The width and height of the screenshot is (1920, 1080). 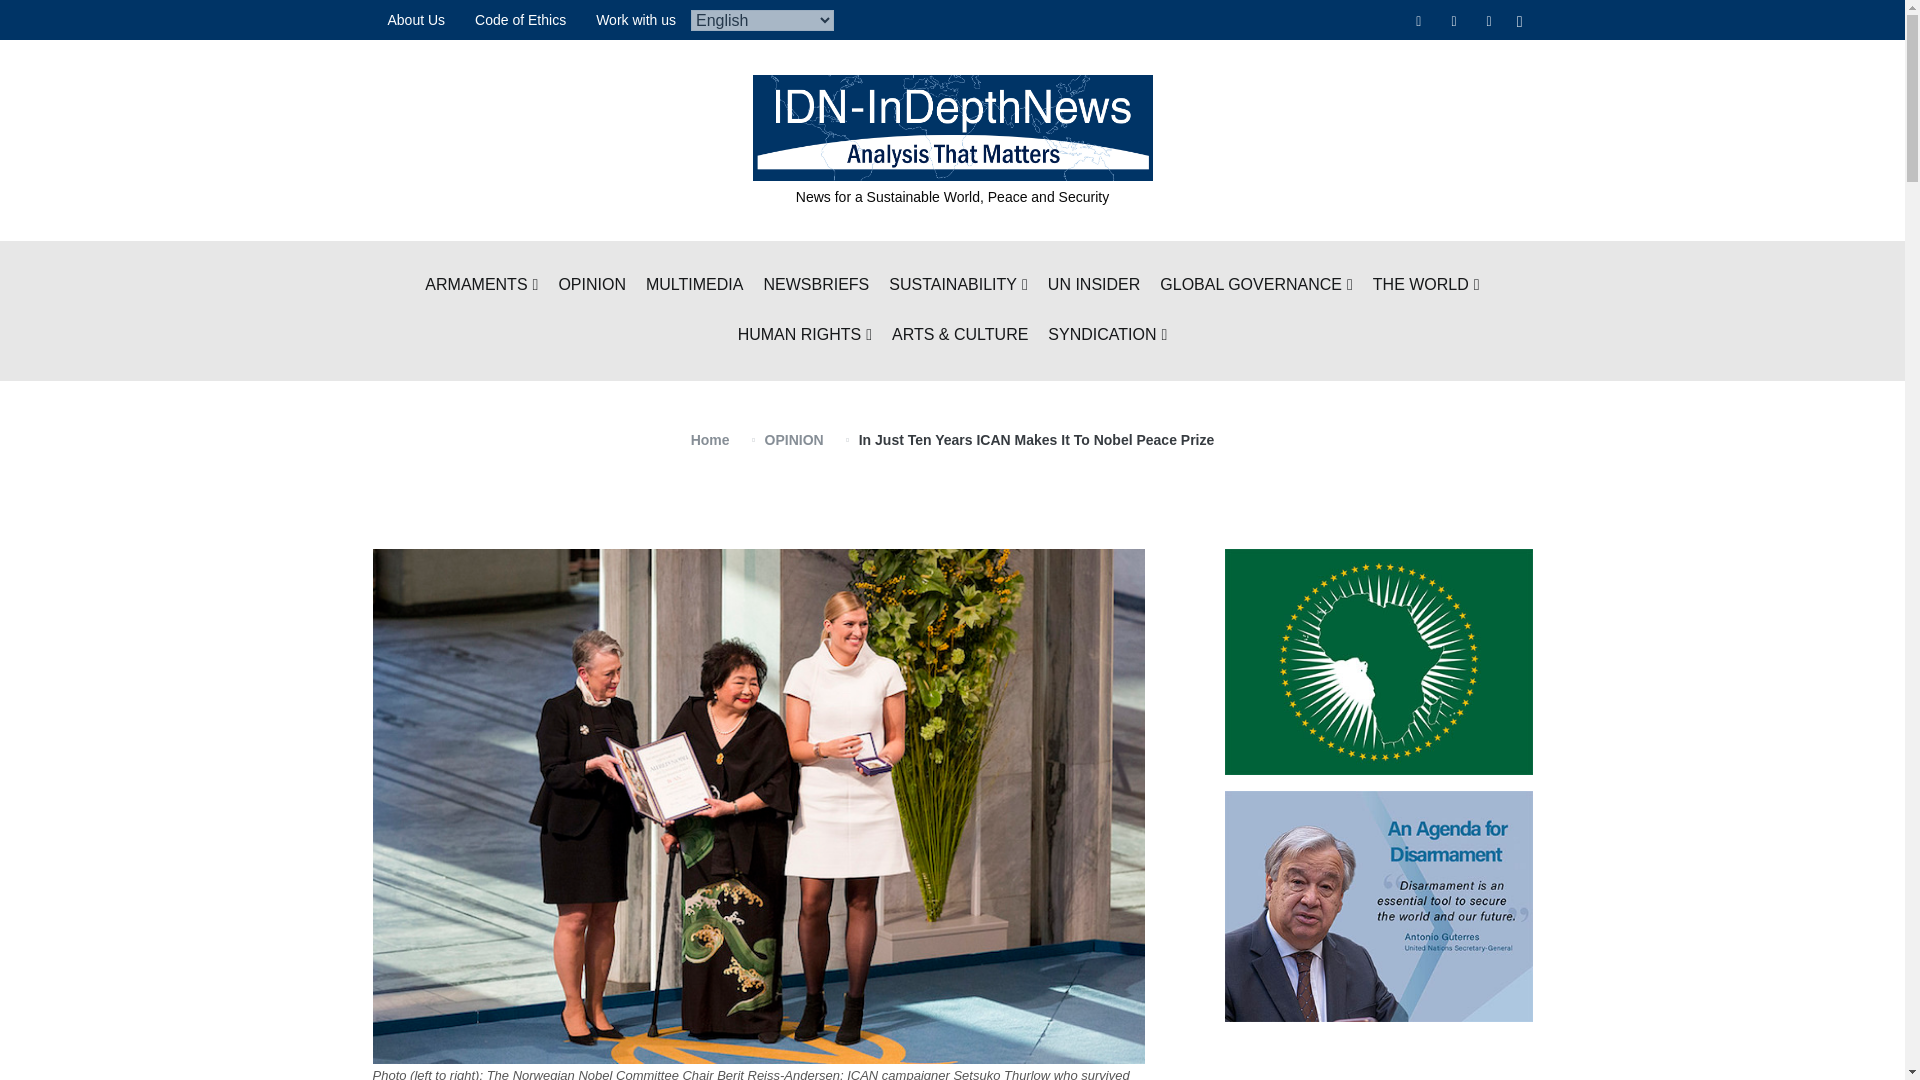 I want to click on OPINION, so click(x=592, y=286).